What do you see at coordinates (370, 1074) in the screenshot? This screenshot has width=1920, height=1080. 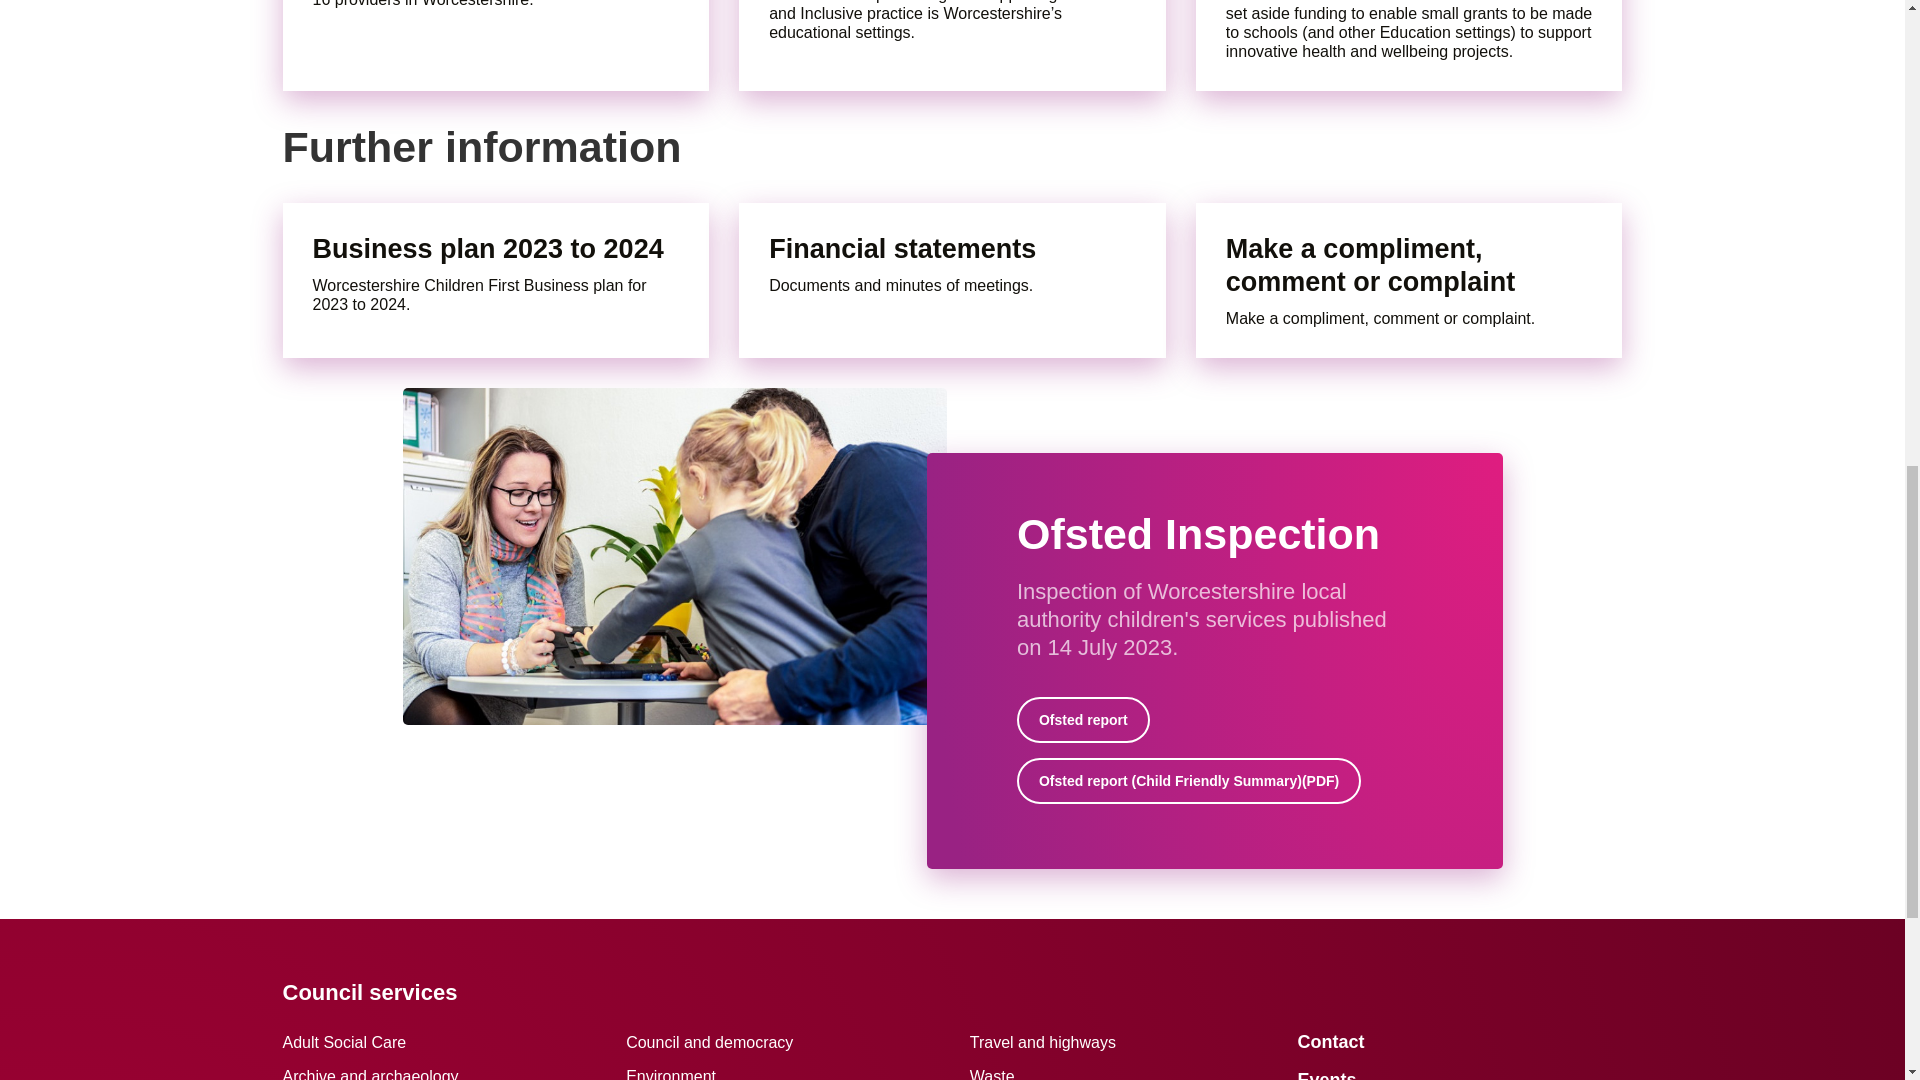 I see `Archive and archaeology` at bounding box center [370, 1074].